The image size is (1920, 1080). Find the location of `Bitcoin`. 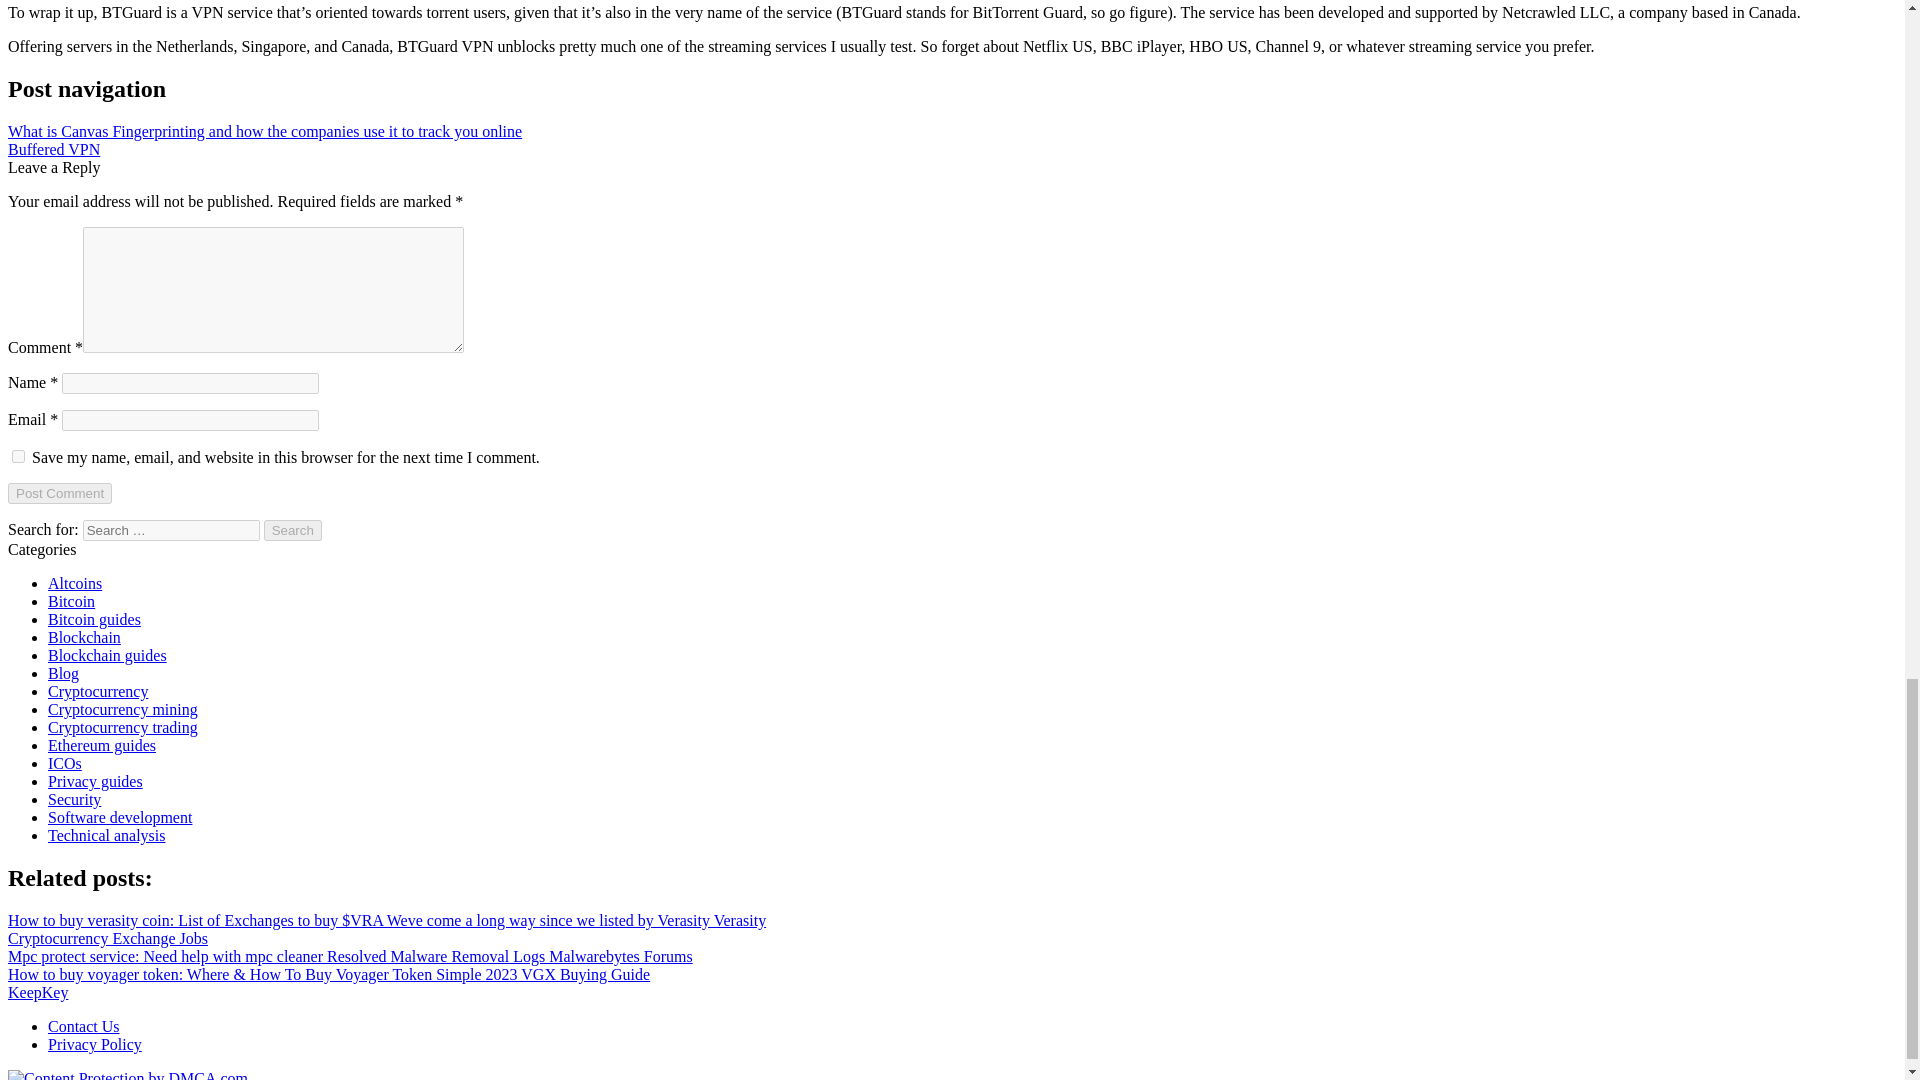

Bitcoin is located at coordinates (71, 601).